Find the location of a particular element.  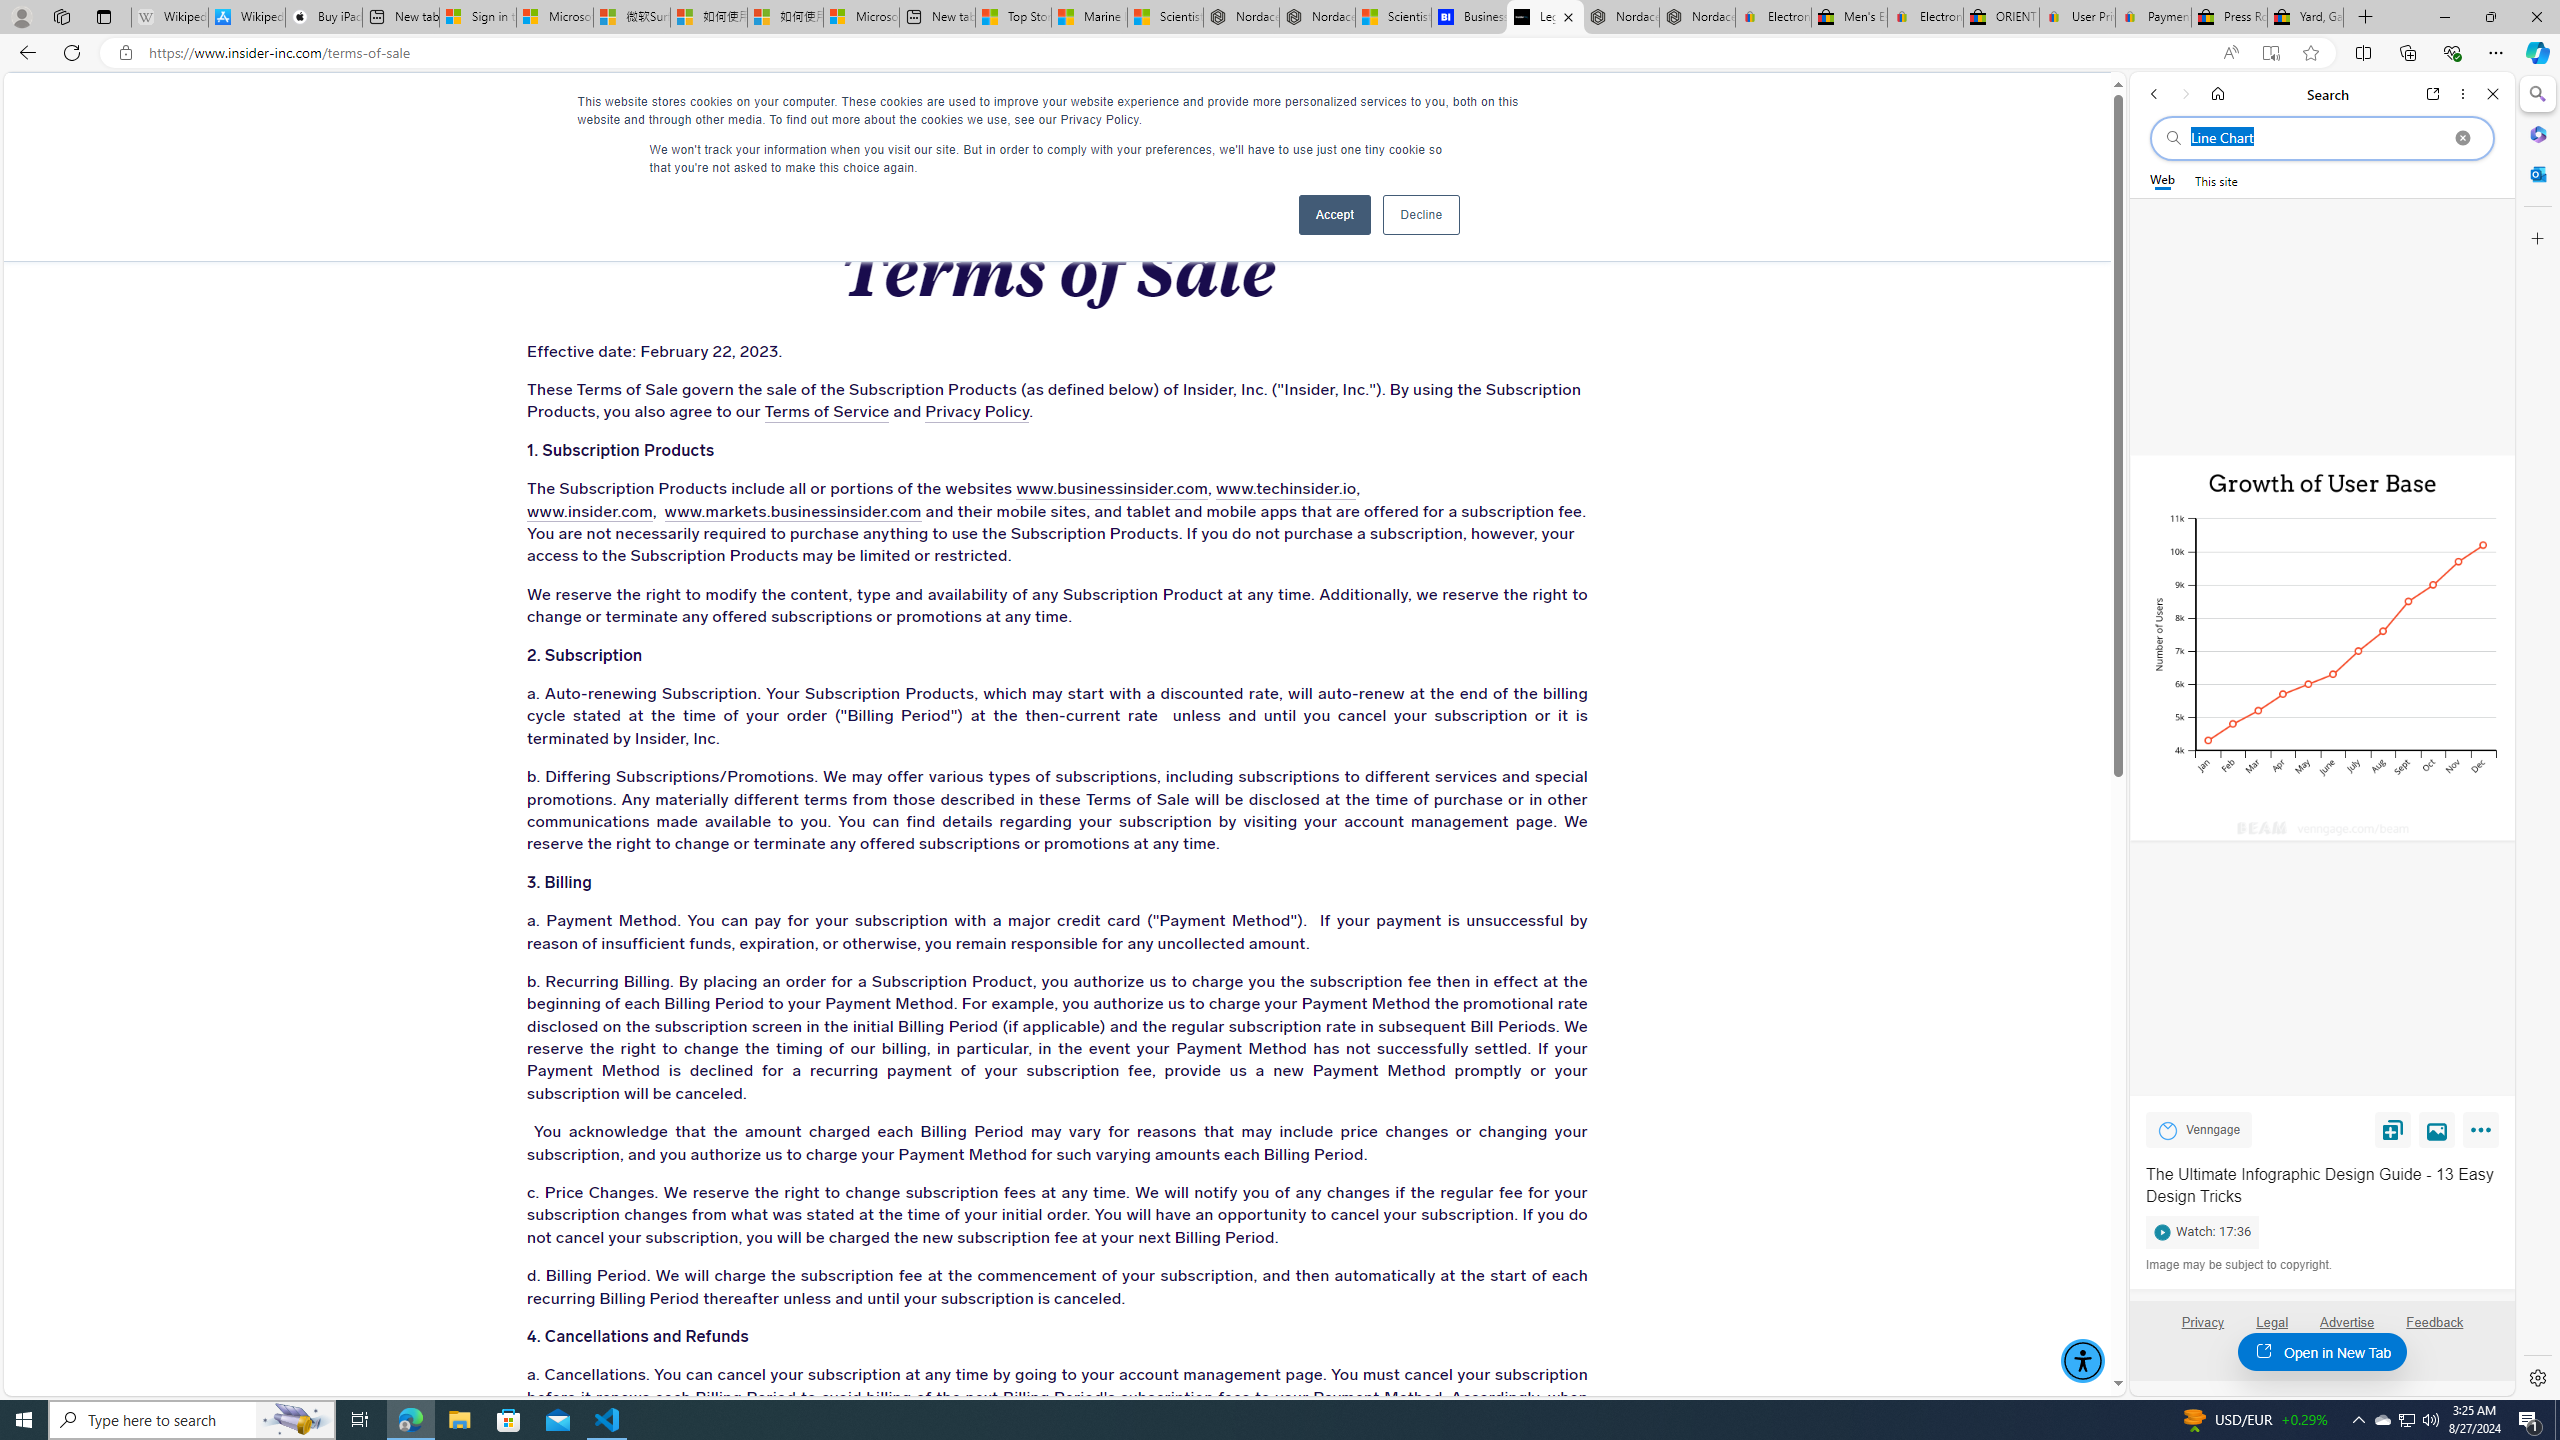

WHAT WE DO is located at coordinates (458, 110).